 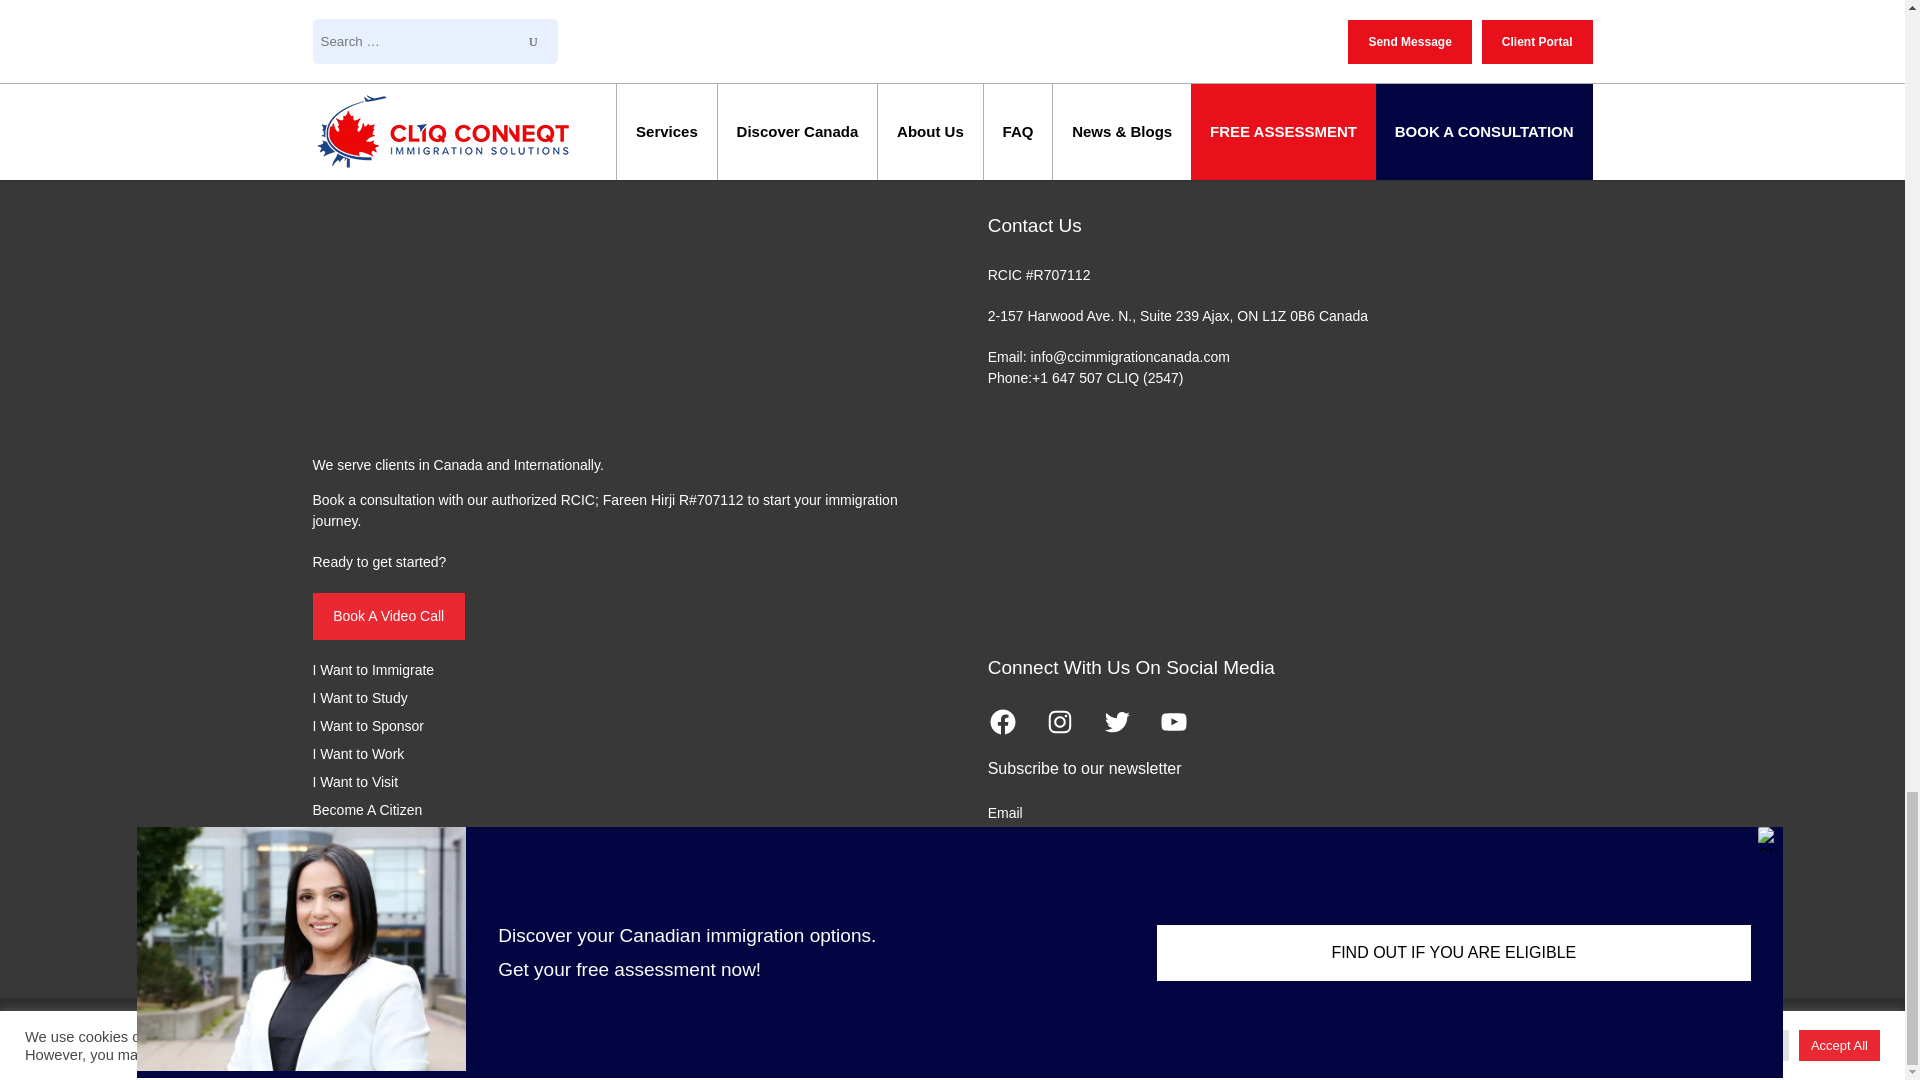 I want to click on I Want to Sponsor, so click(x=368, y=726).